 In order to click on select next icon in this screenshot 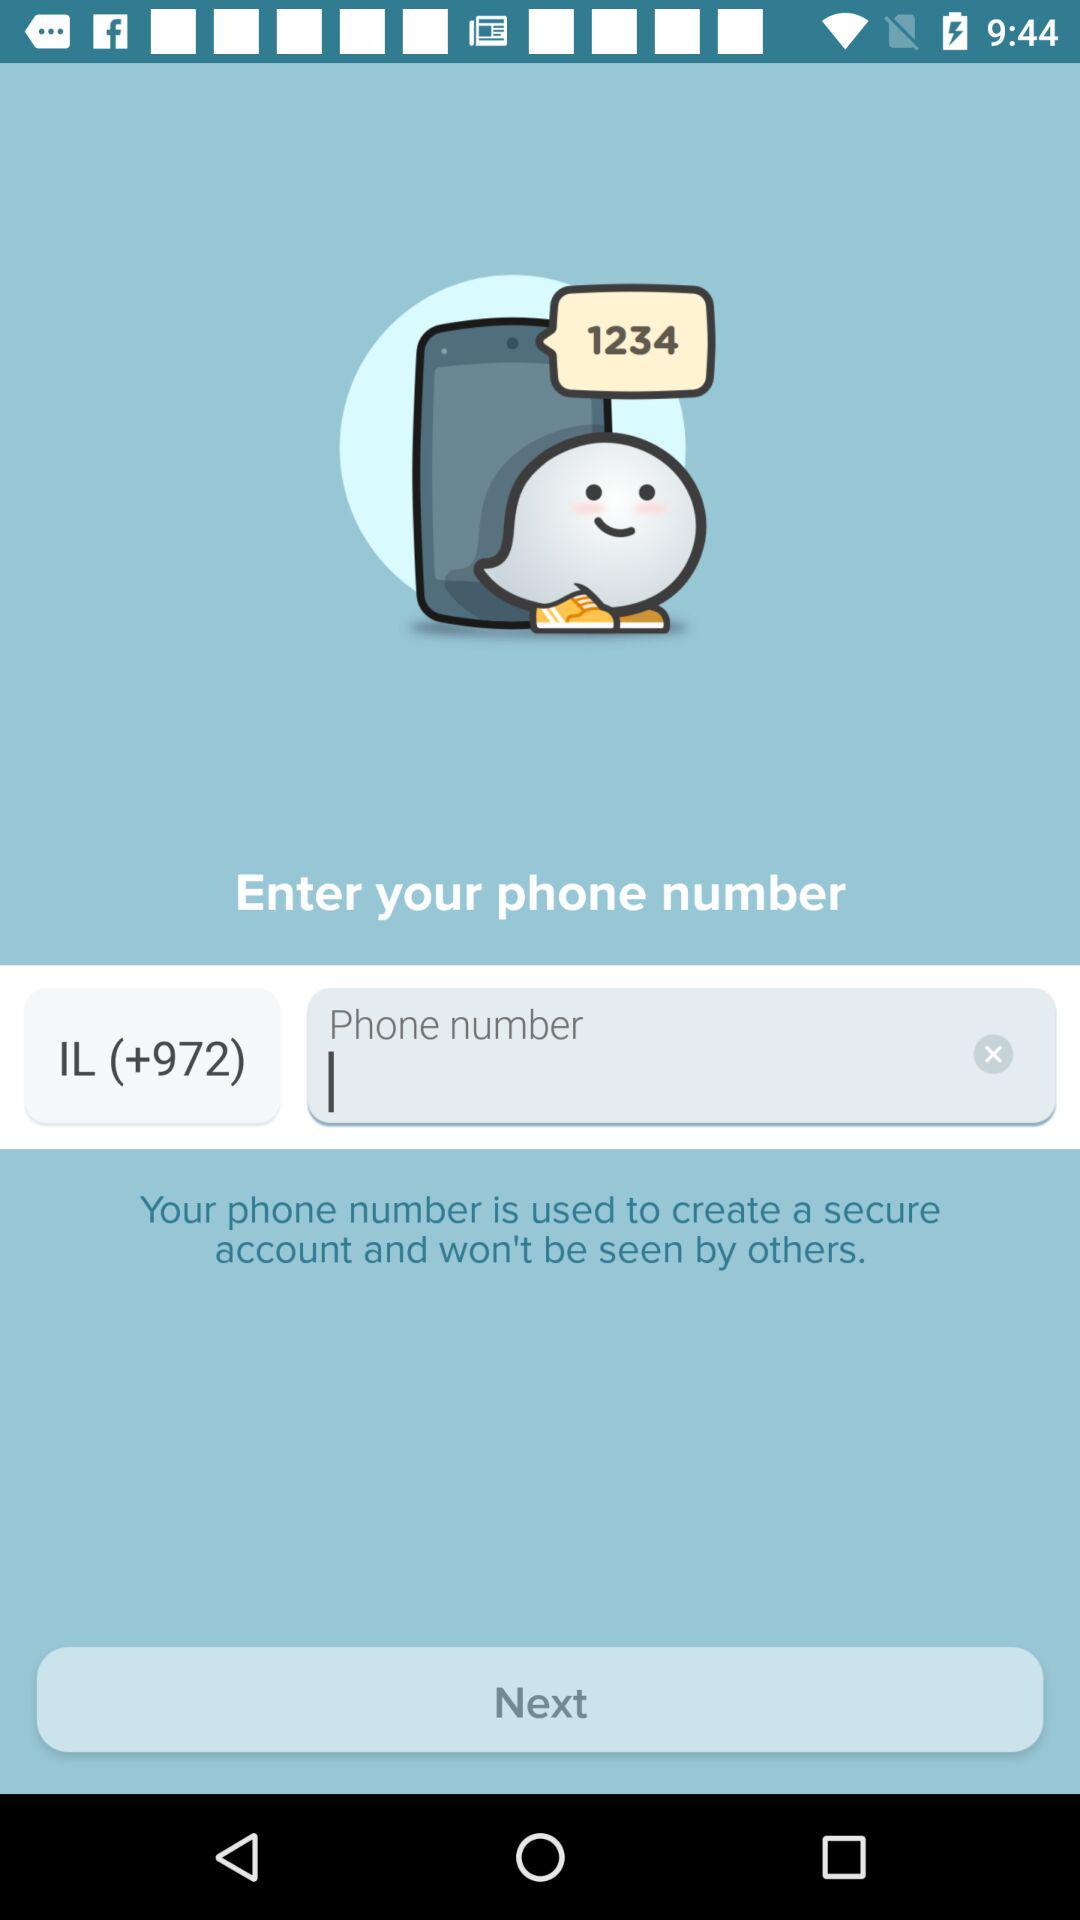, I will do `click(540, 1704)`.